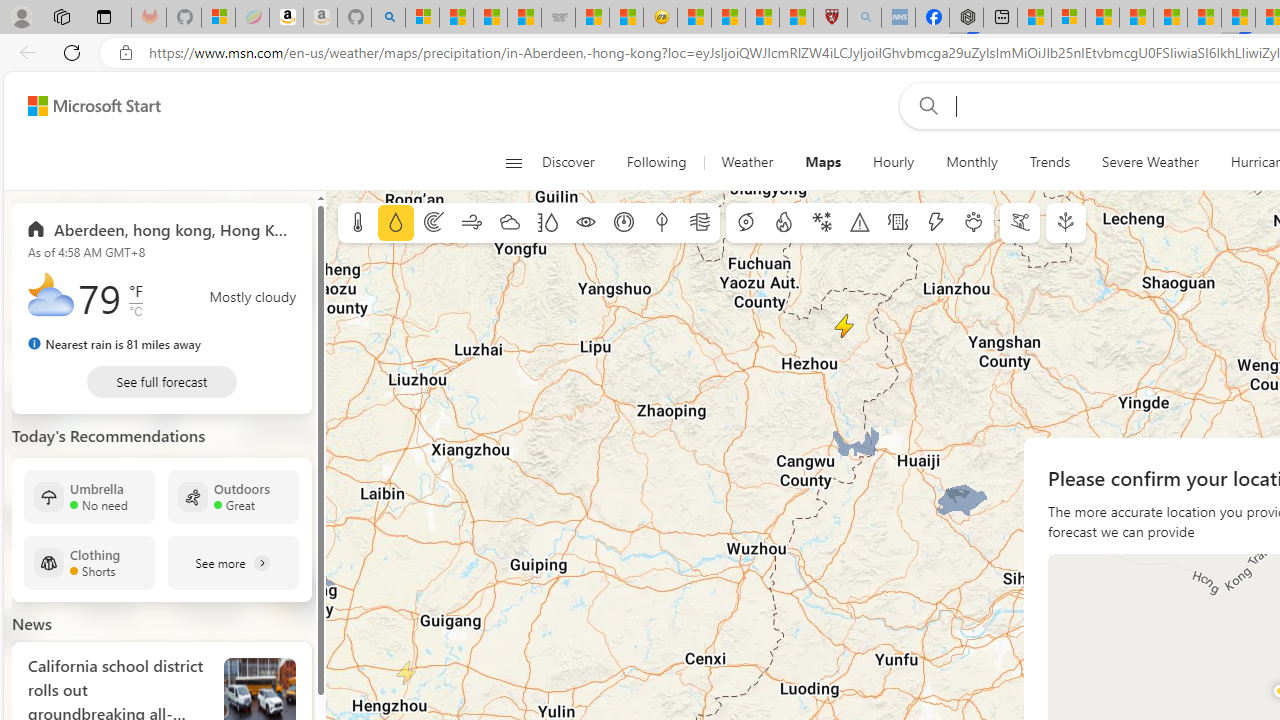 The width and height of the screenshot is (1280, 720). I want to click on Air quality, so click(700, 223).